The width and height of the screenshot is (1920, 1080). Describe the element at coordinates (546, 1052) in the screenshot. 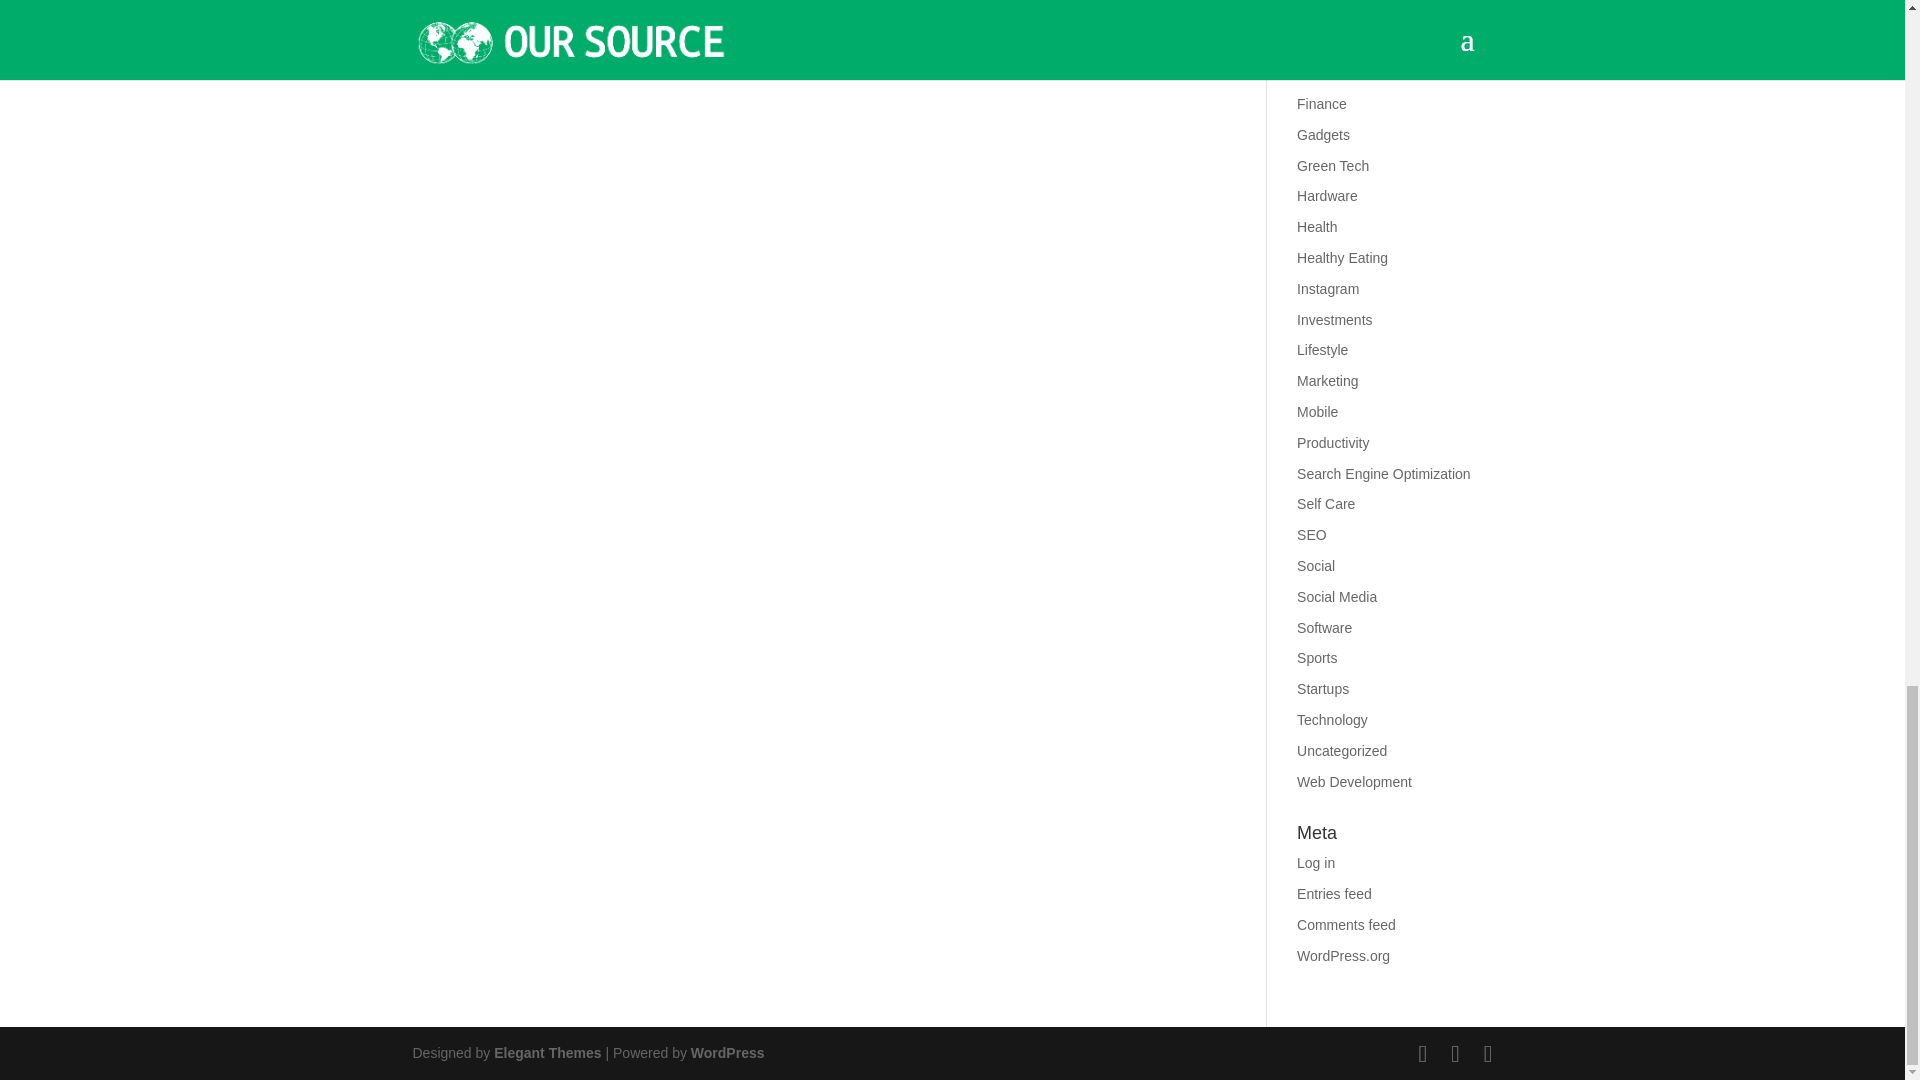

I see `Premium WordPress Themes` at that location.